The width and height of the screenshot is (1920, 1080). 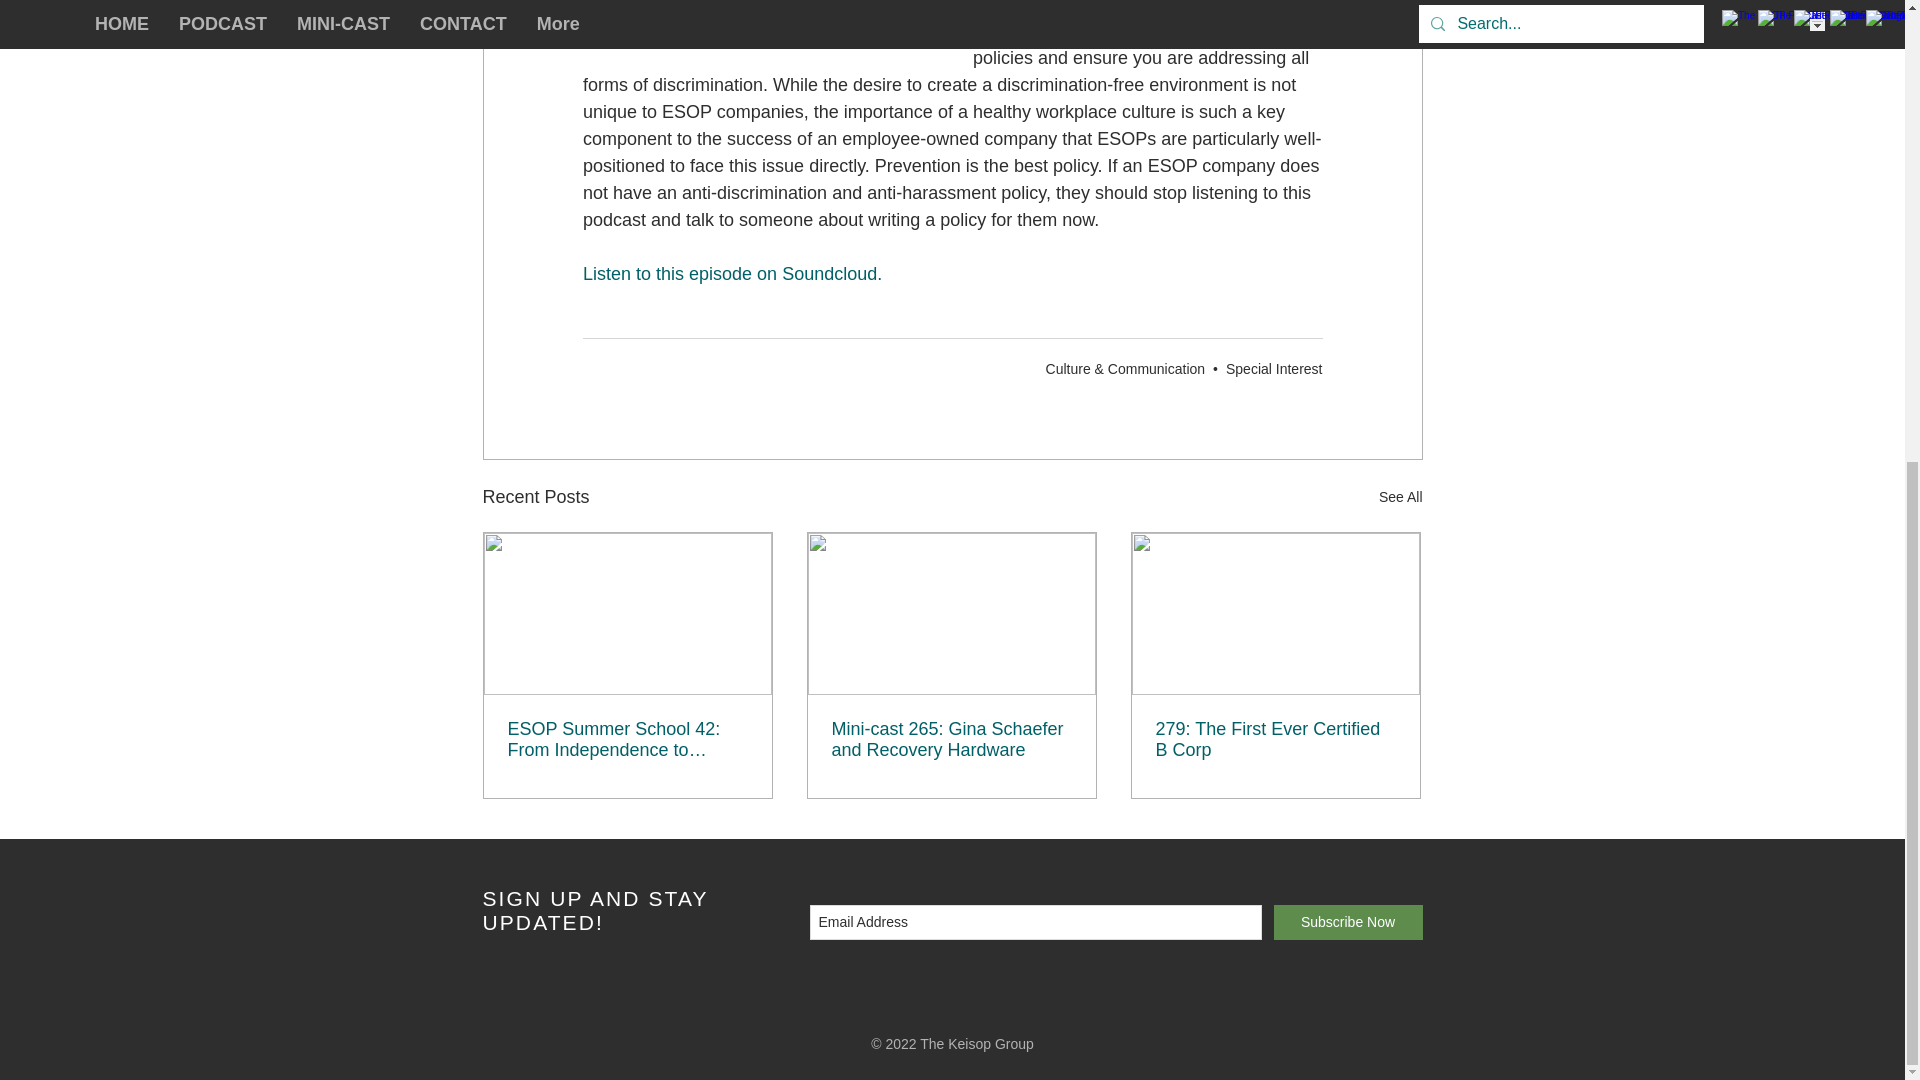 What do you see at coordinates (976, 1043) in the screenshot?
I see `The Keisop Group` at bounding box center [976, 1043].